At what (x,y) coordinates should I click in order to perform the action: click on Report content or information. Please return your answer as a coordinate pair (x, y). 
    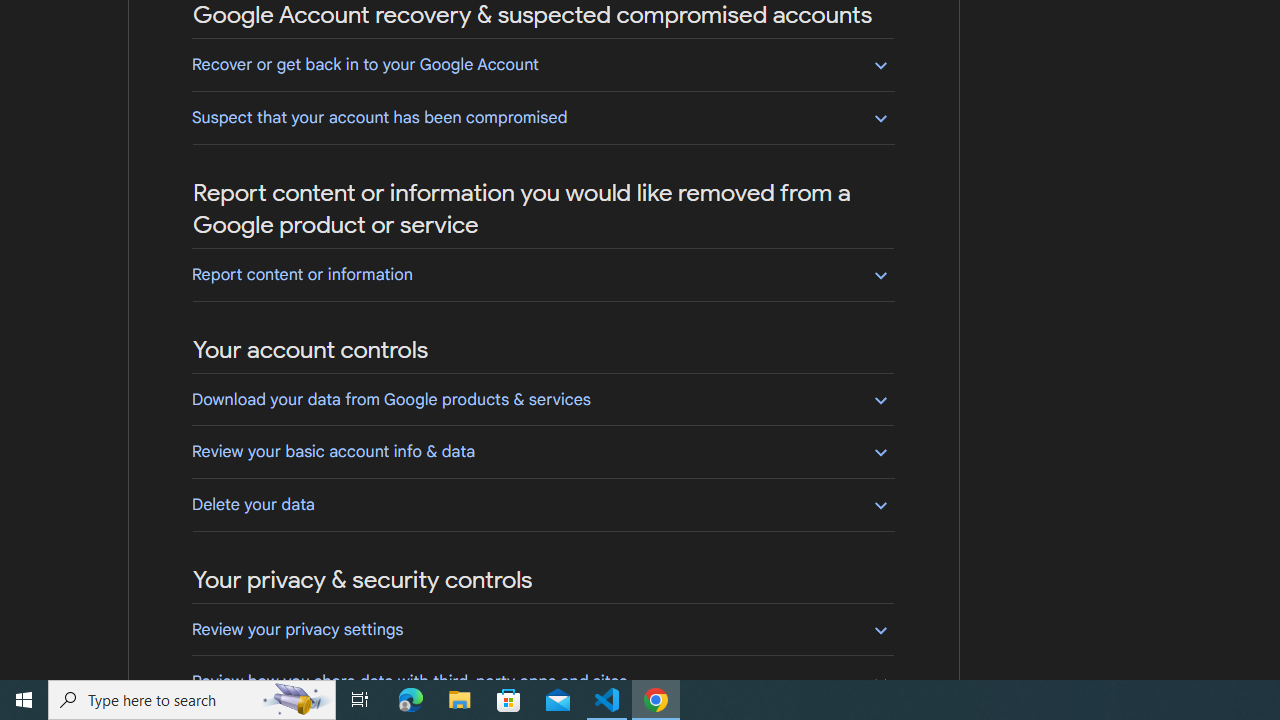
    Looking at the image, I should click on (542, 274).